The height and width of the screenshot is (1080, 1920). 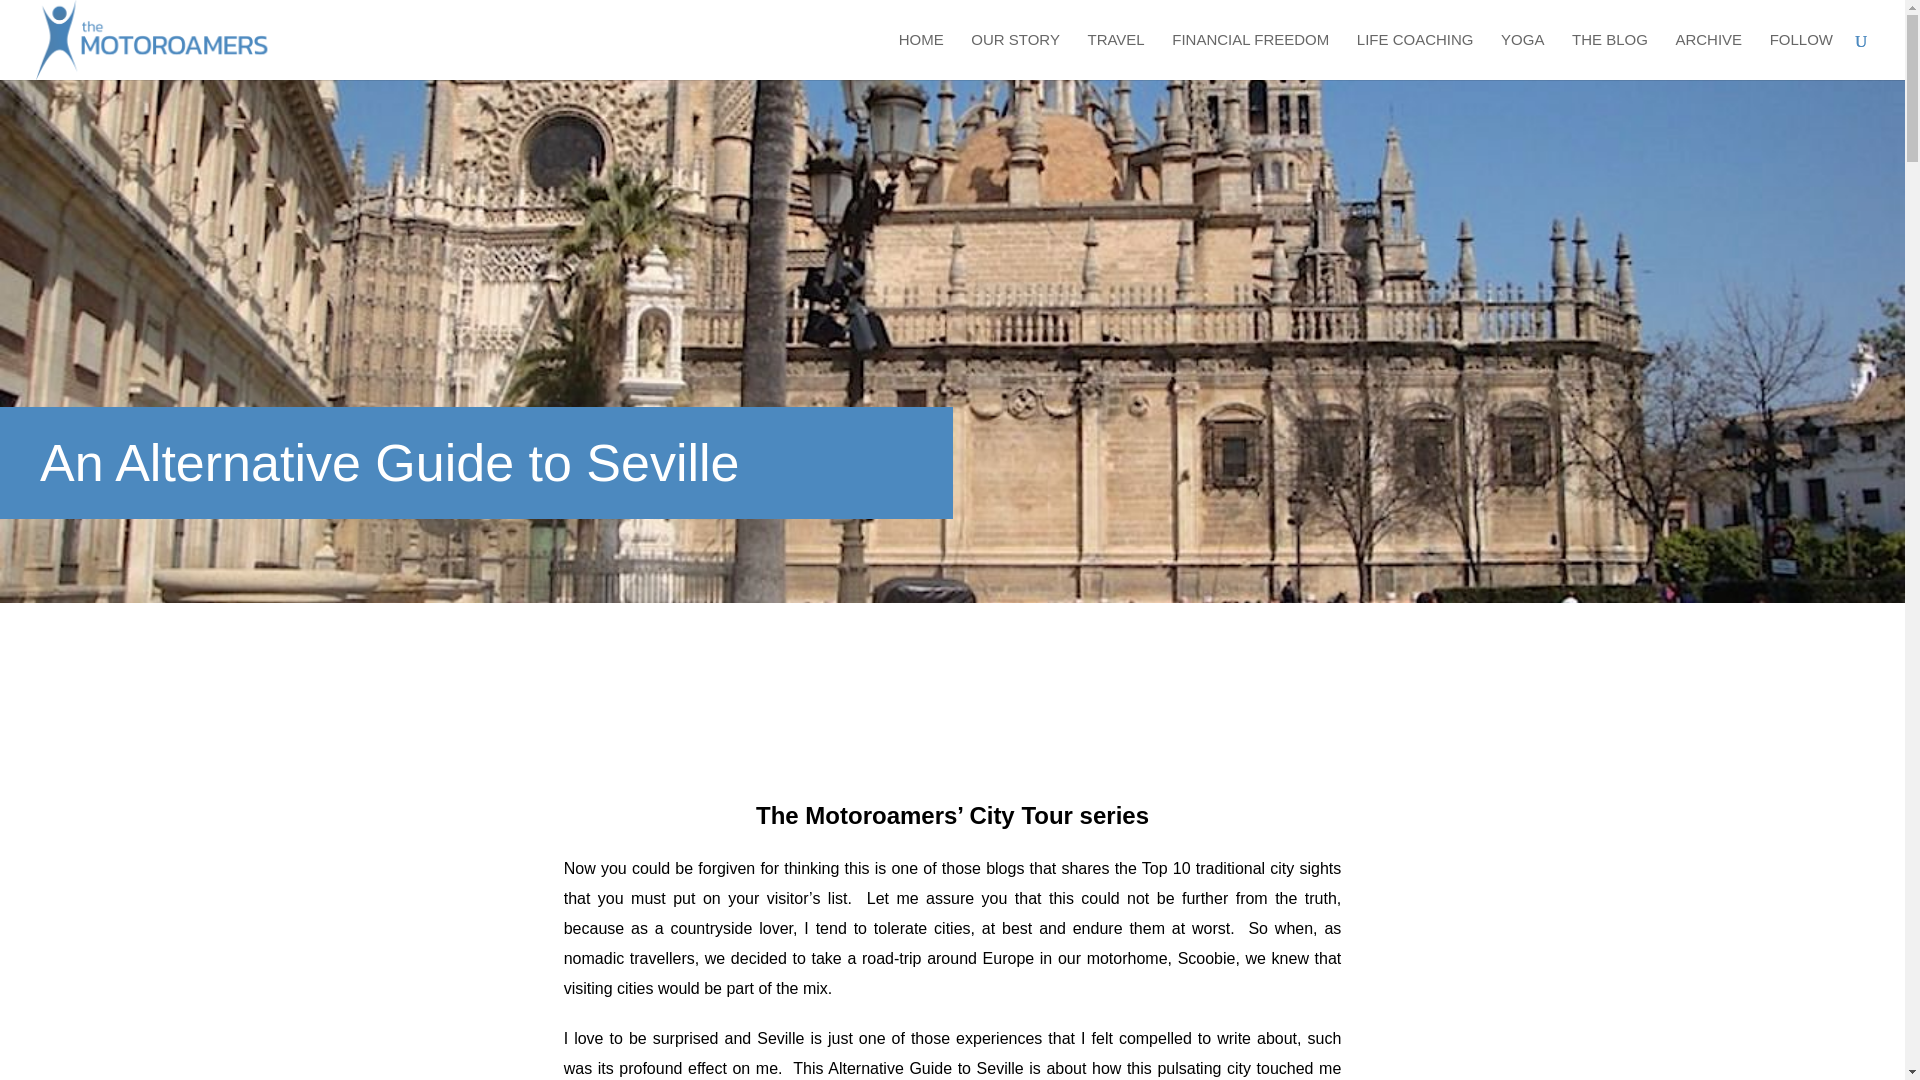 What do you see at coordinates (1708, 56) in the screenshot?
I see `ARCHIVE` at bounding box center [1708, 56].